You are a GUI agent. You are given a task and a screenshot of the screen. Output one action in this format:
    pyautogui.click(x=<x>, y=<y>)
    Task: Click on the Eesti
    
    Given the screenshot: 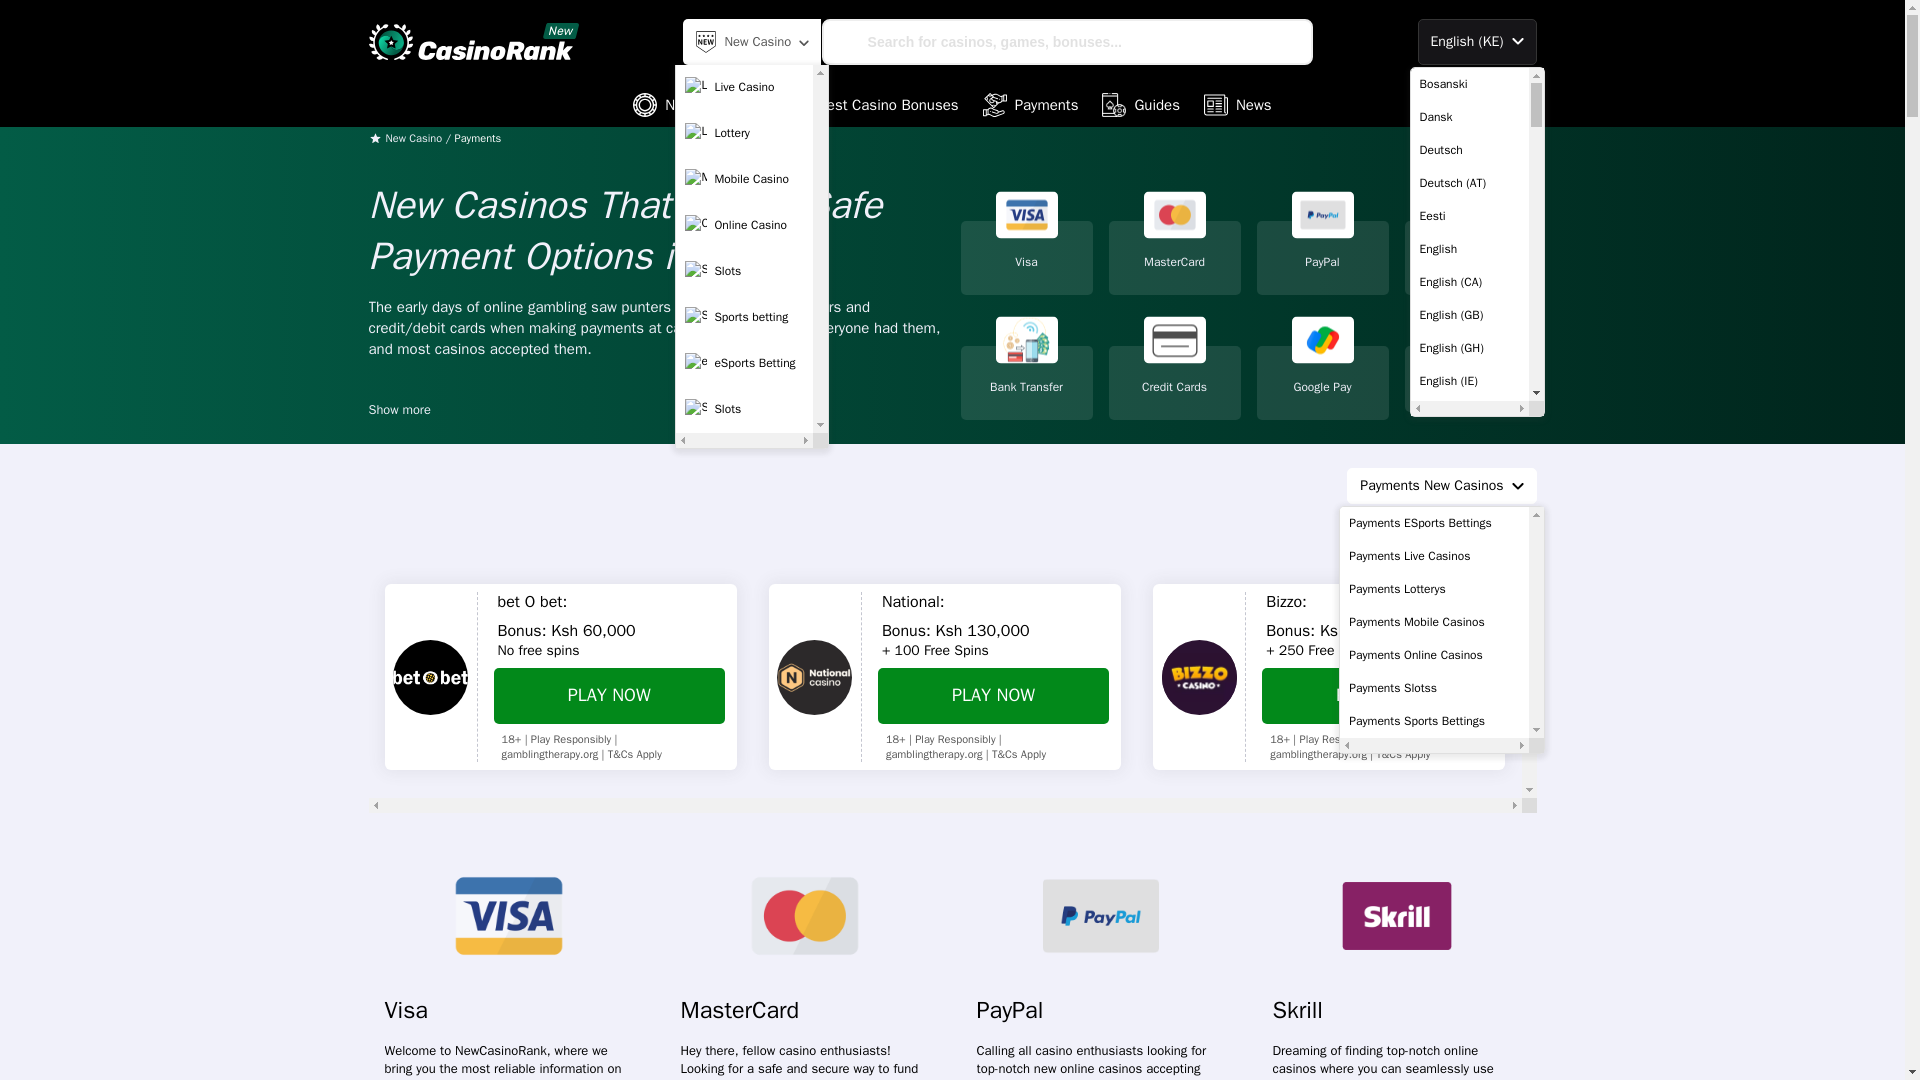 What is the action you would take?
    pyautogui.click(x=1468, y=216)
    